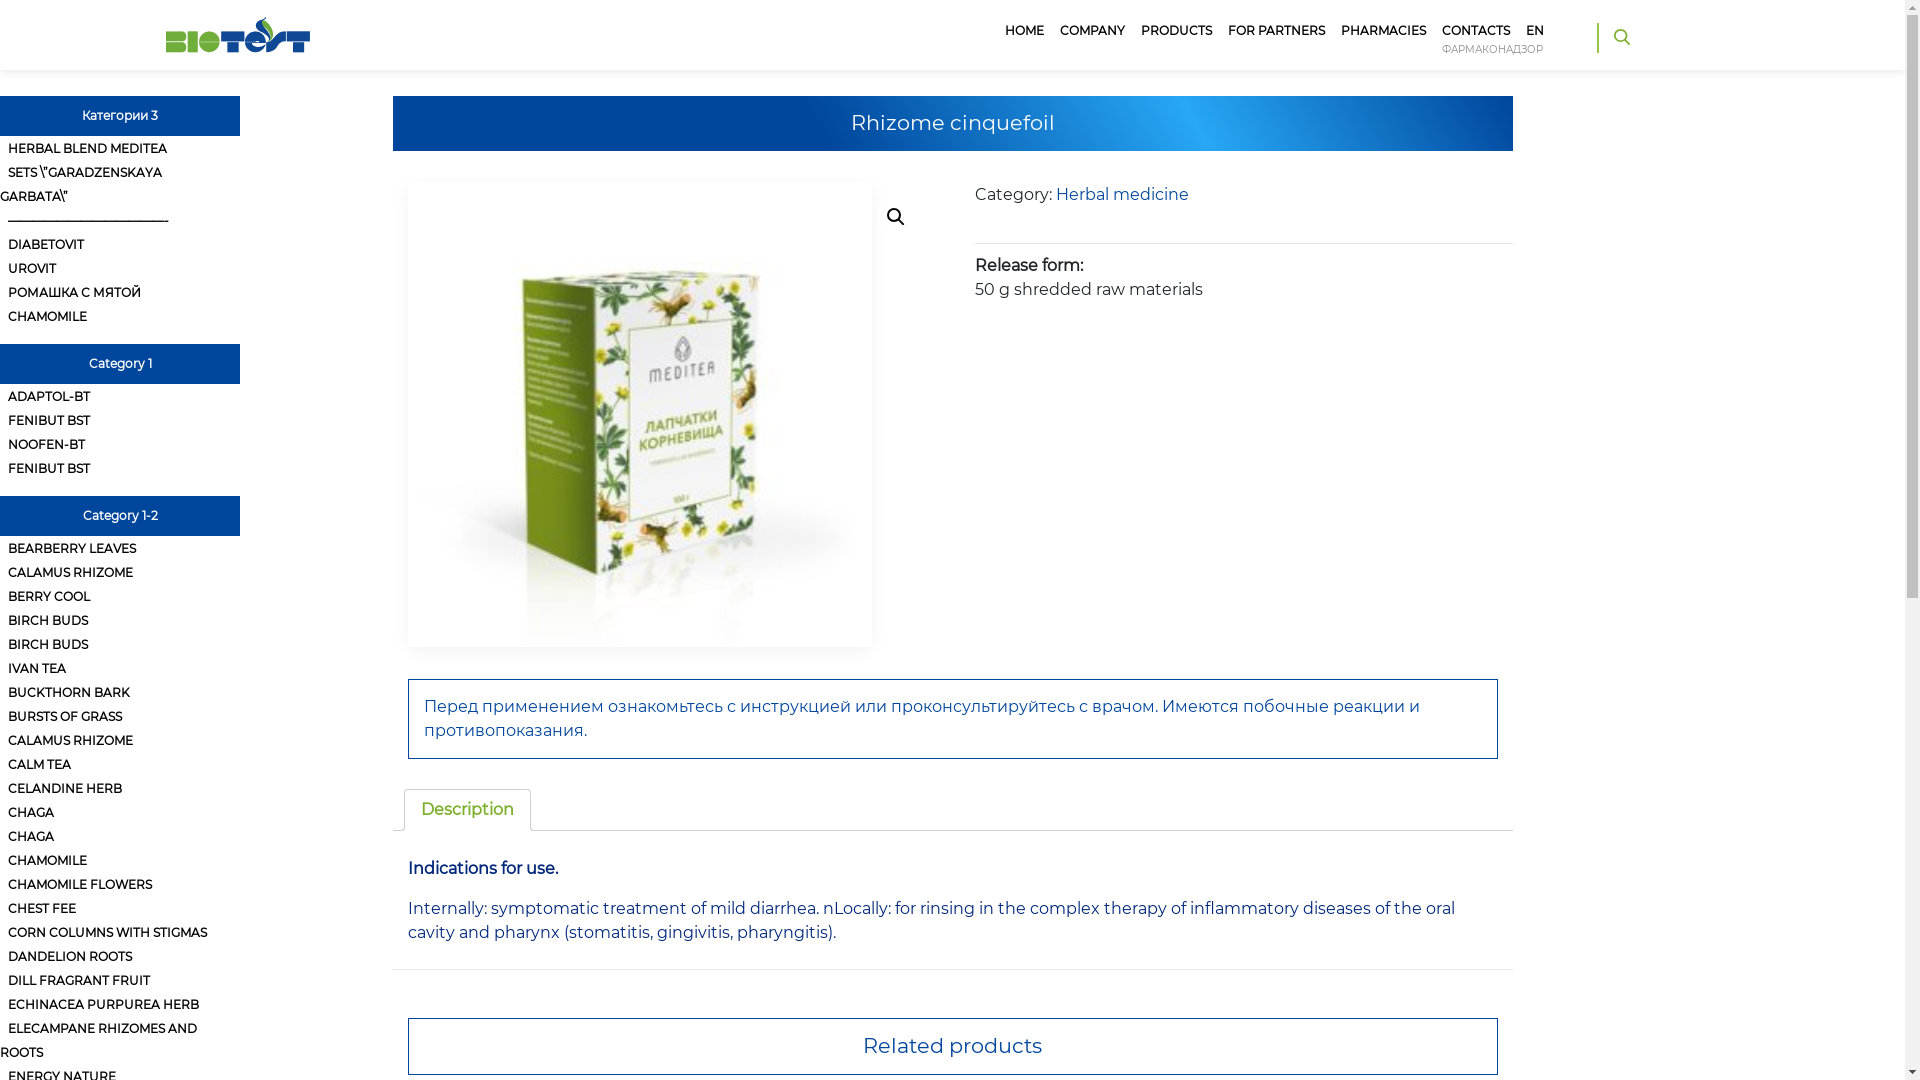 This screenshot has height=1080, width=1920. Describe the element at coordinates (79, 980) in the screenshot. I see `DILL FRAGRANT FRUIT` at that location.